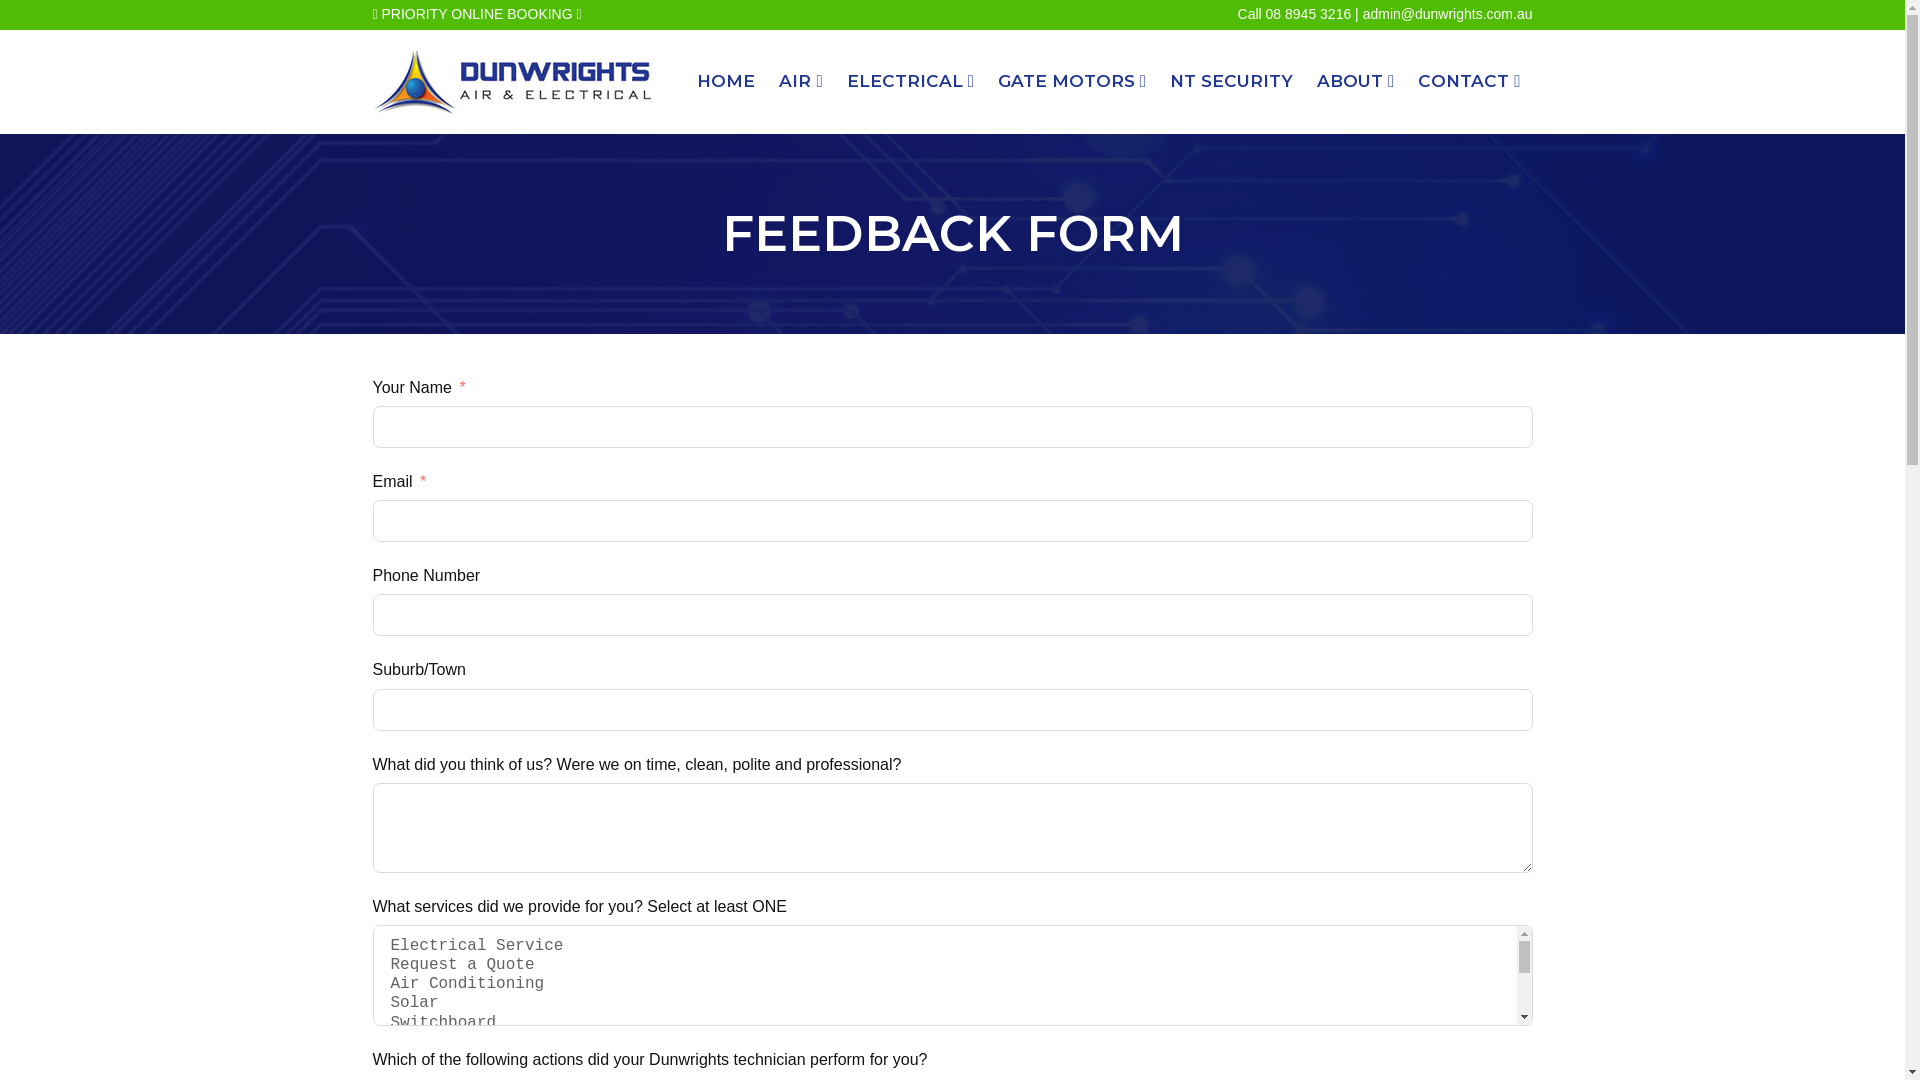 This screenshot has height=1080, width=1920. Describe the element at coordinates (1295, 14) in the screenshot. I see `Call 08 8945 3216` at that location.